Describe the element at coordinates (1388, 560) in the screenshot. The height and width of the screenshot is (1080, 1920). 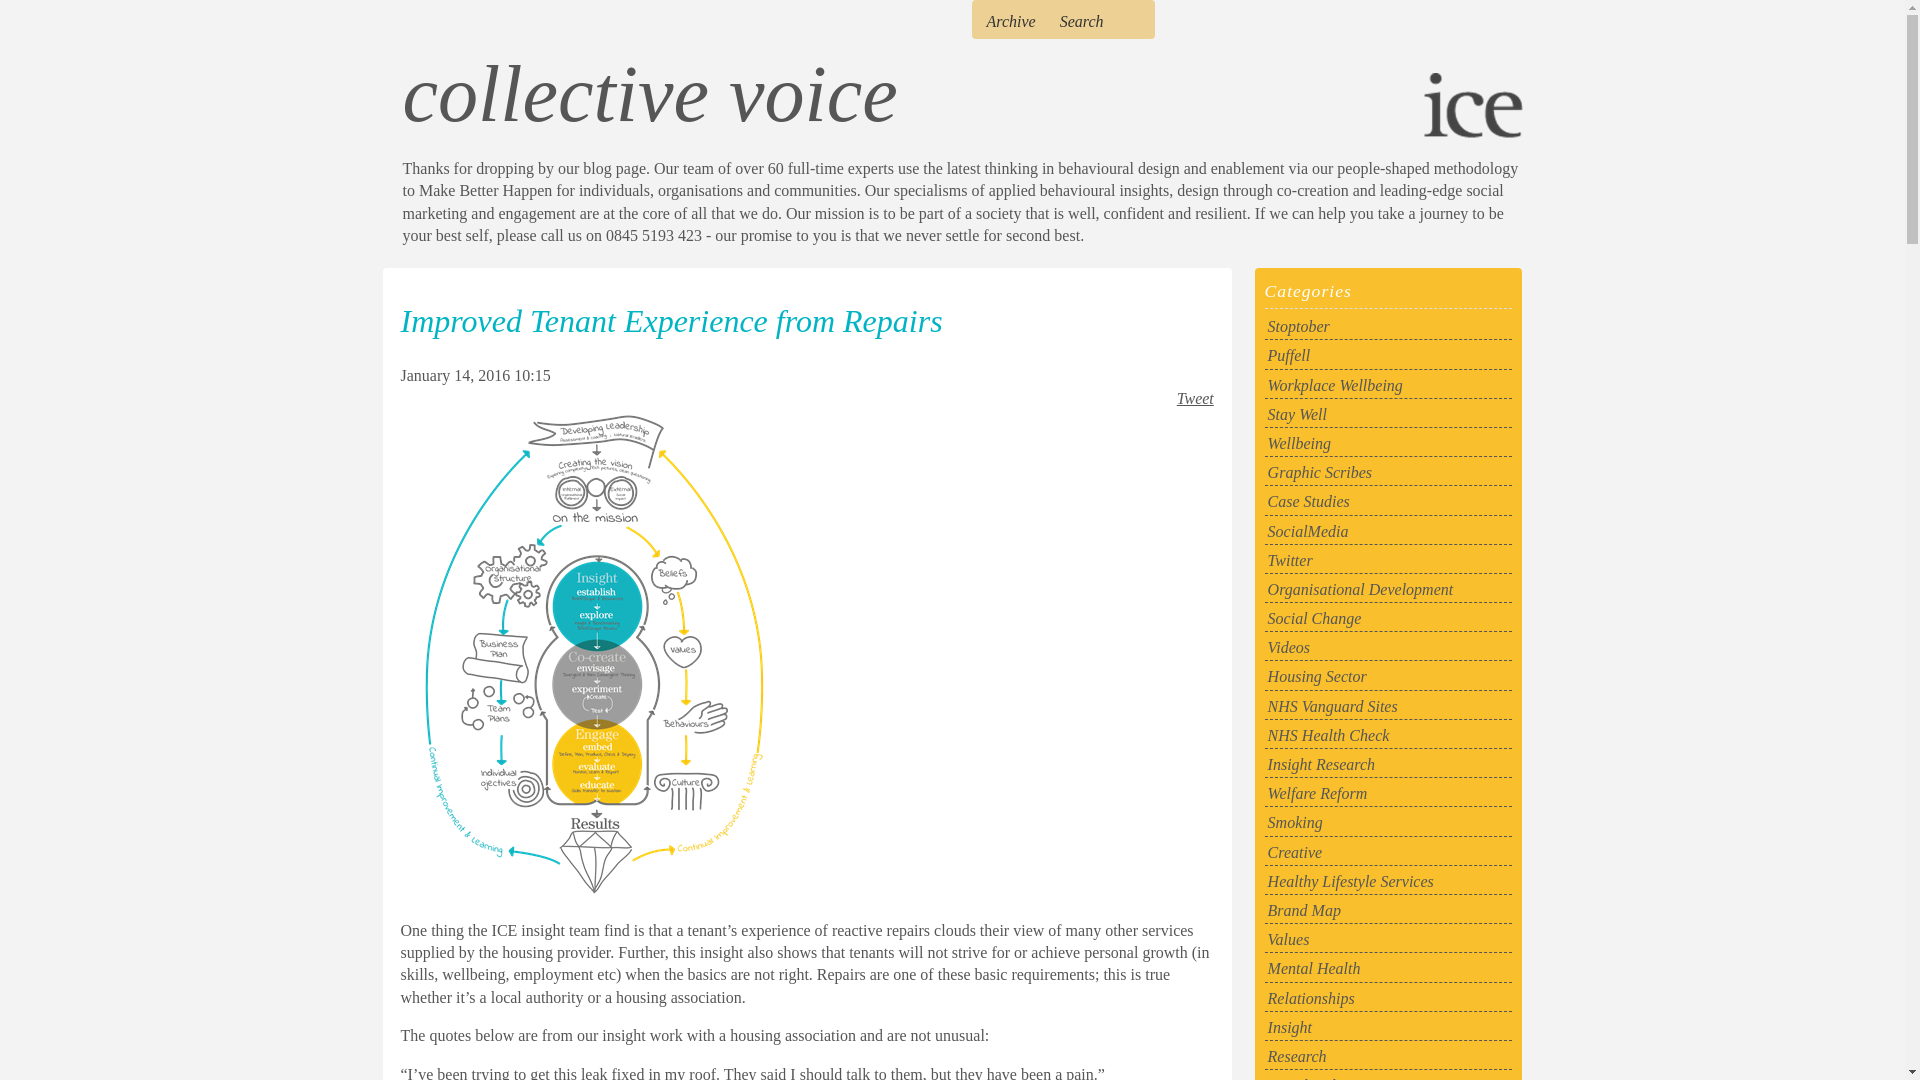
I see `Category: ASP.Net` at that location.